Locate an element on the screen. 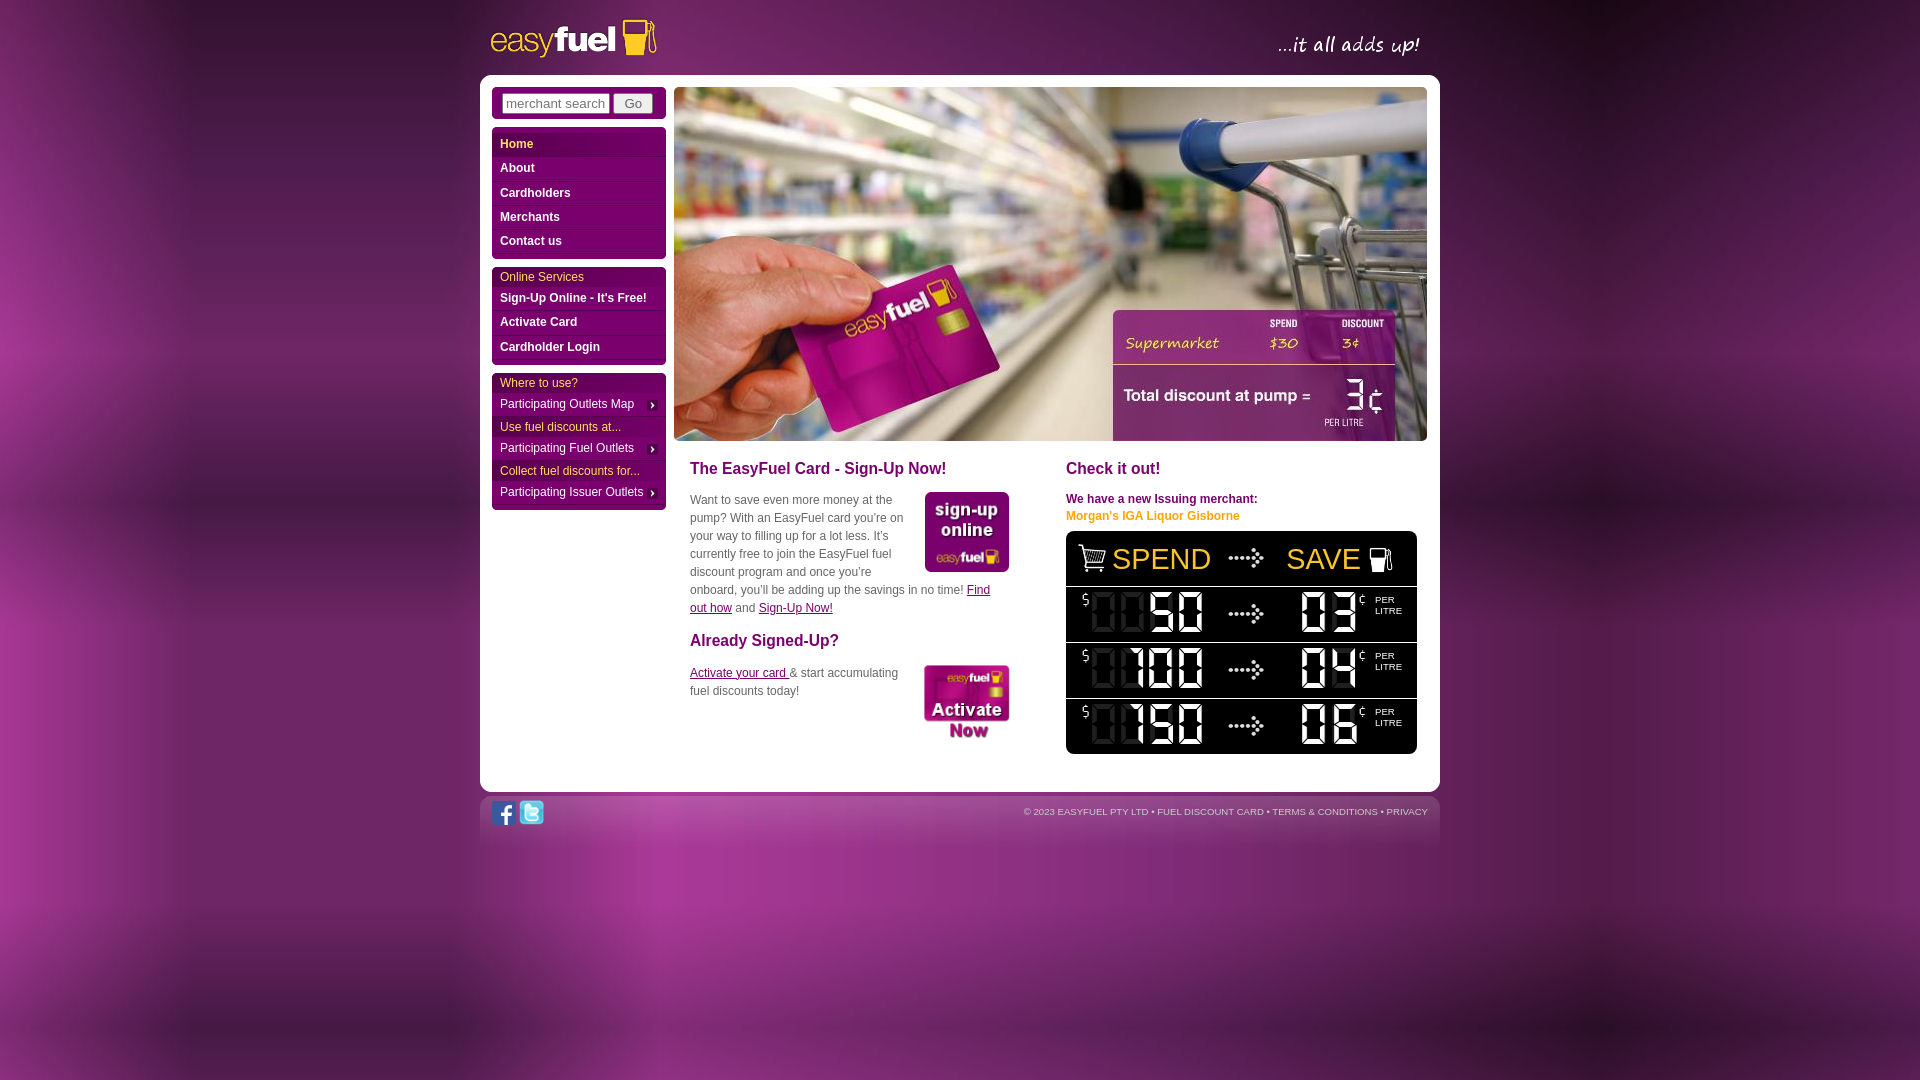 Image resolution: width=1920 pixels, height=1080 pixels. Cardholders is located at coordinates (578, 194).